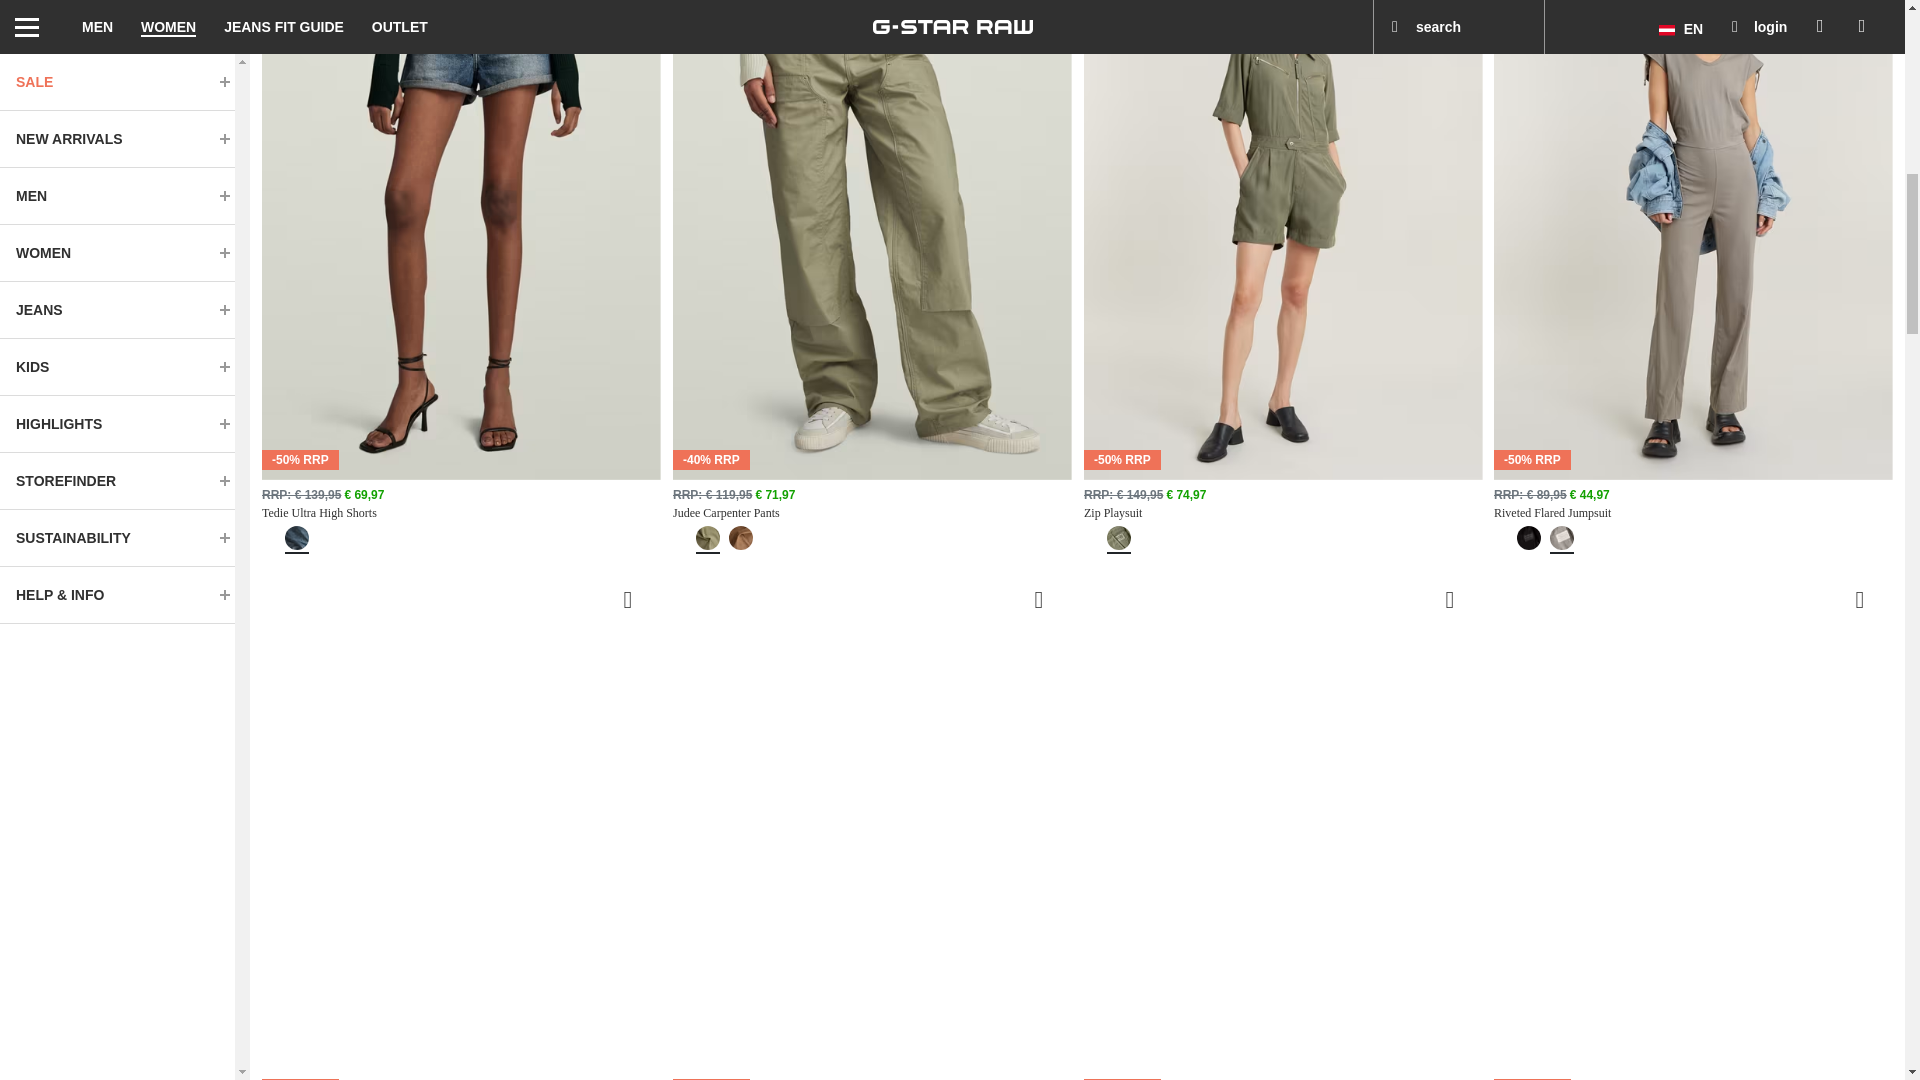 This screenshot has height=1080, width=1920. What do you see at coordinates (1283, 514) in the screenshot?
I see `Zip Playsuit` at bounding box center [1283, 514].